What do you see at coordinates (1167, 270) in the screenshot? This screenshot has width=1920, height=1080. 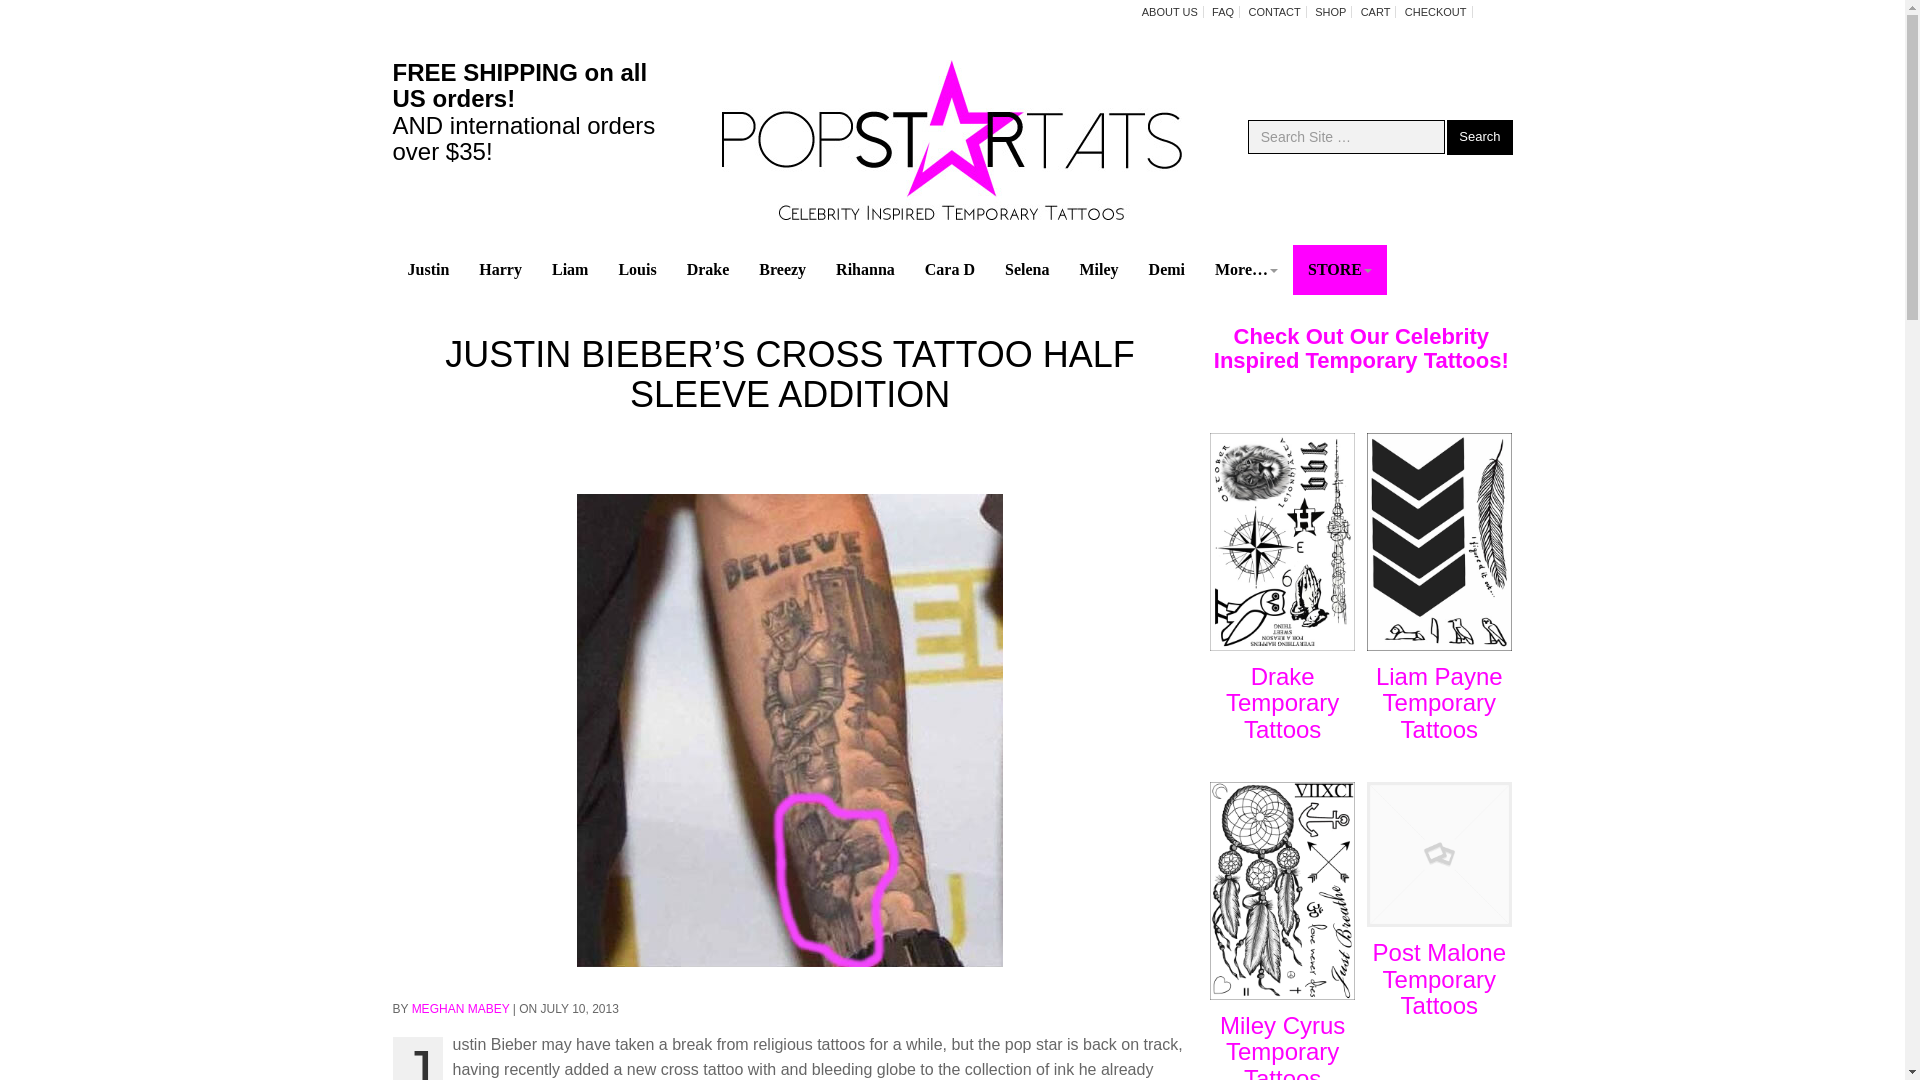 I see `Demi` at bounding box center [1167, 270].